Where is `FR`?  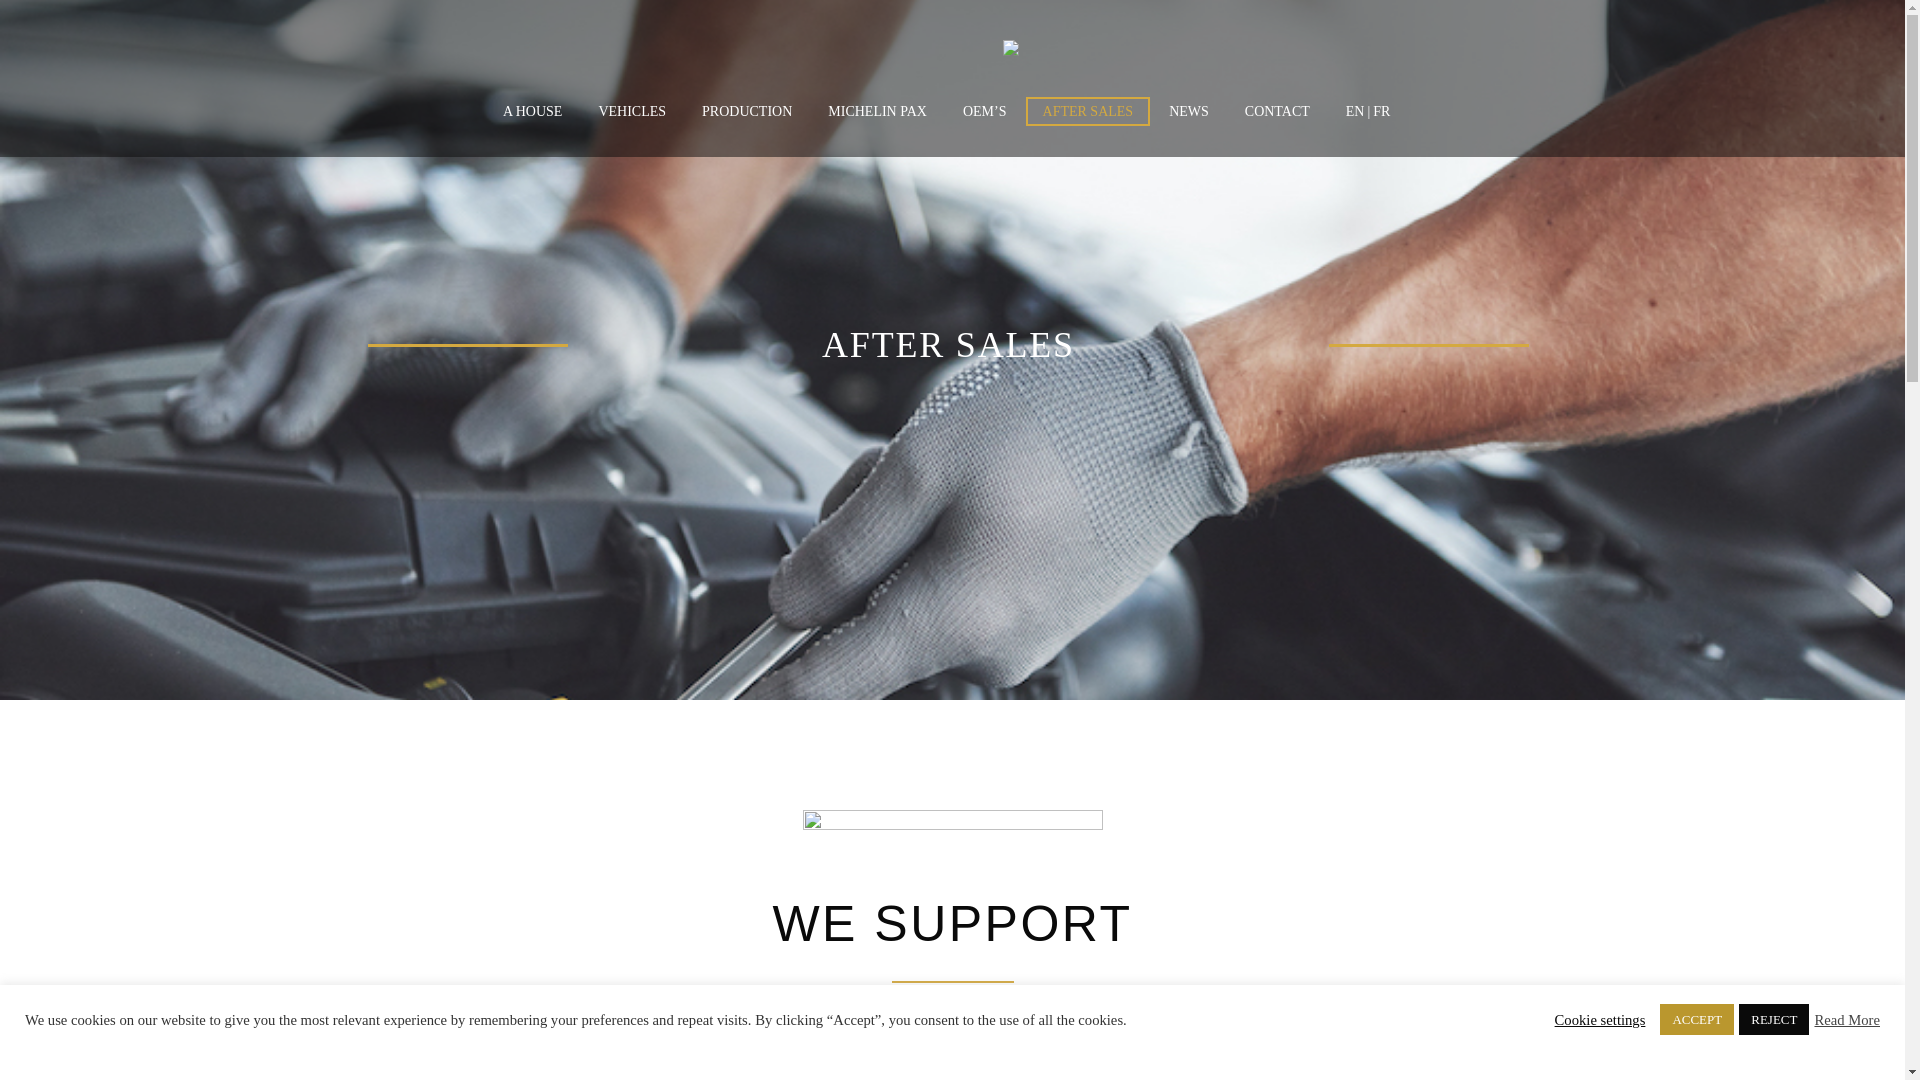
FR is located at coordinates (1388, 112).